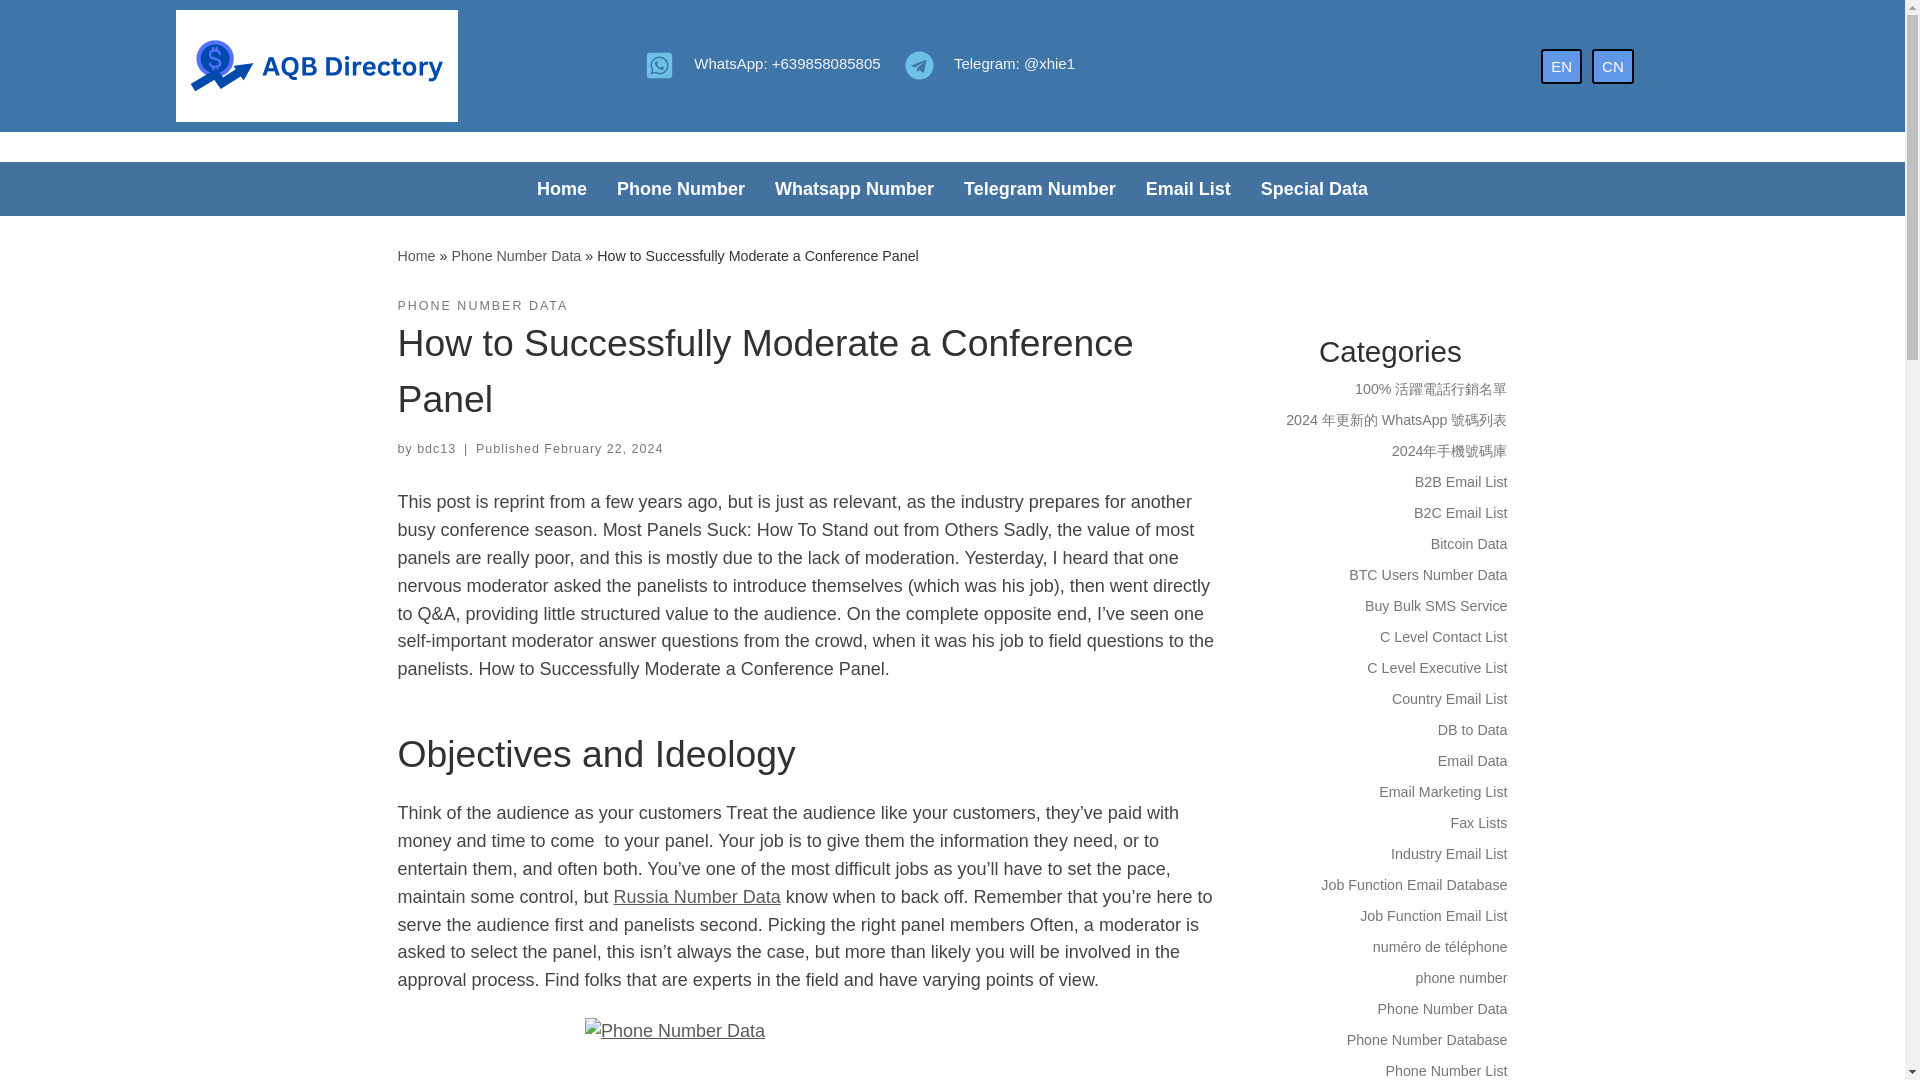  Describe the element at coordinates (602, 448) in the screenshot. I see `February 22, 2024` at that location.